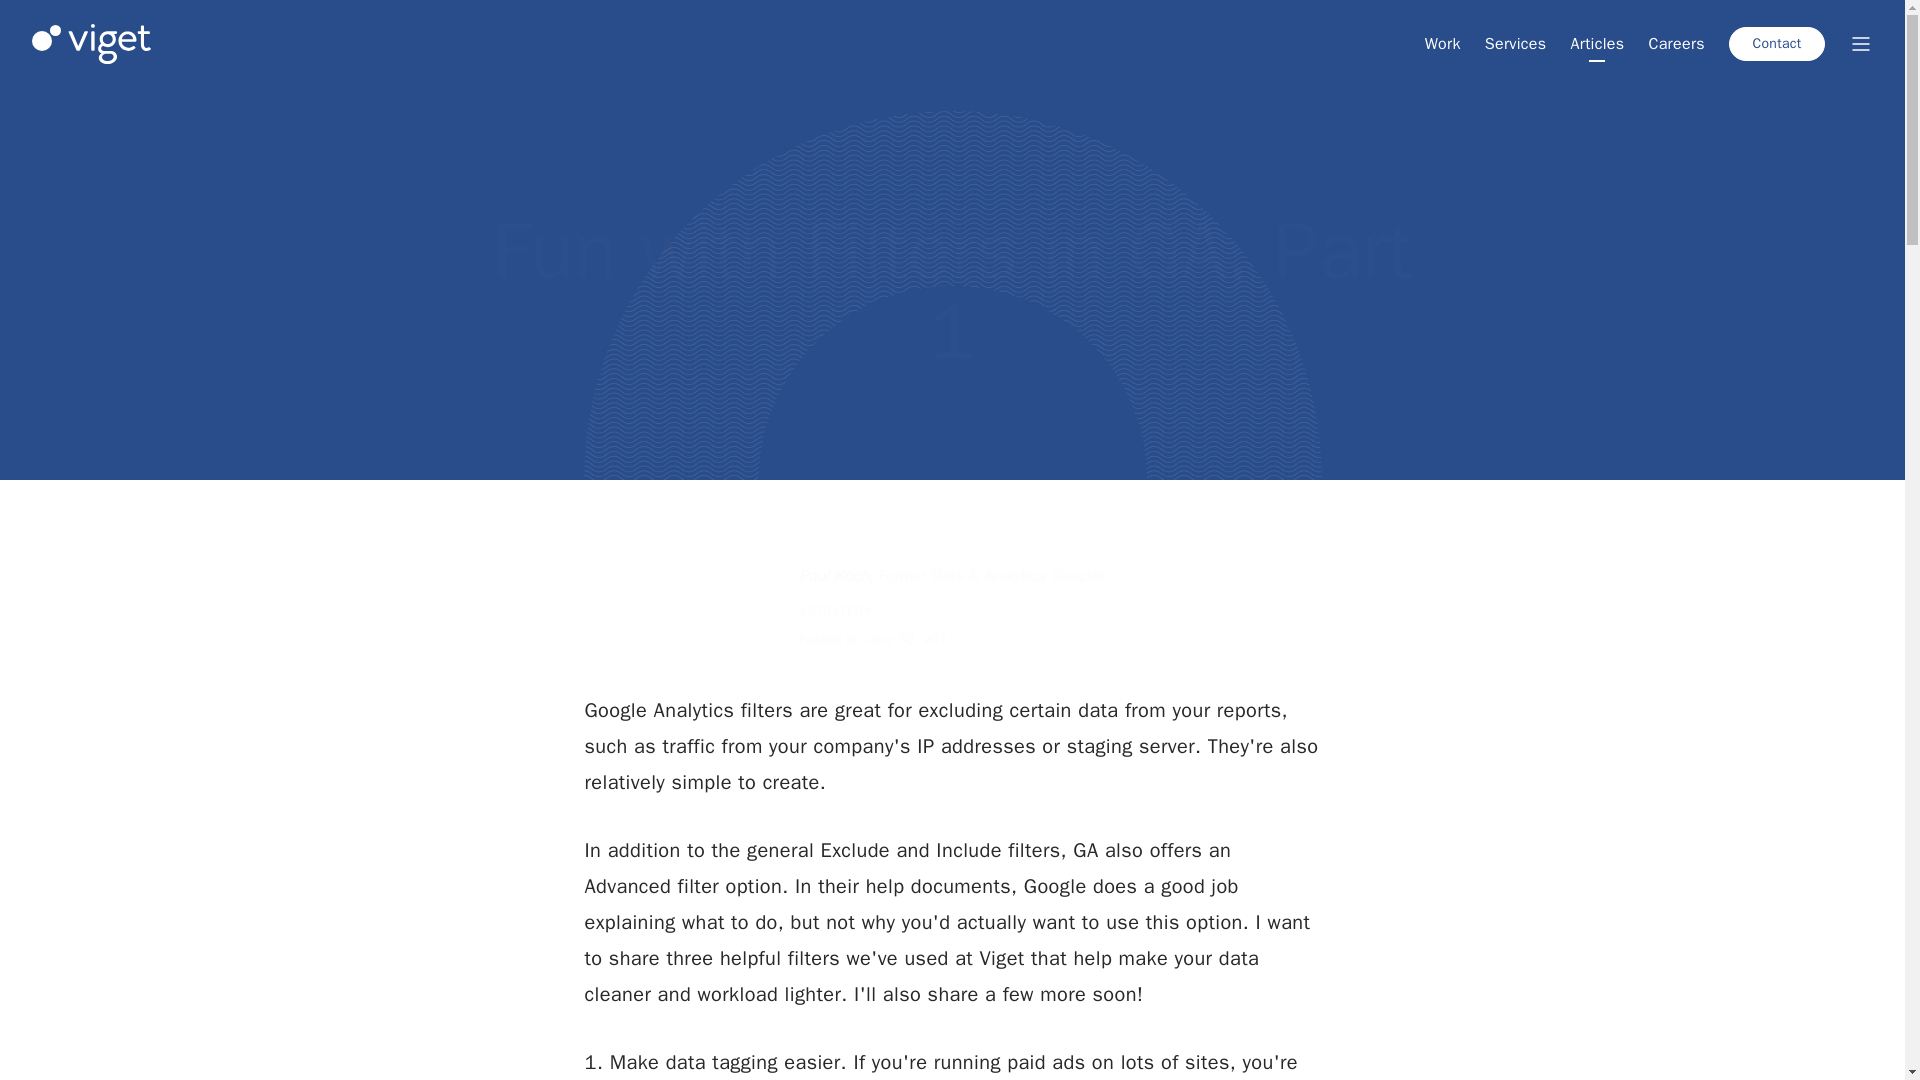  I want to click on Articles, so click(1597, 44).